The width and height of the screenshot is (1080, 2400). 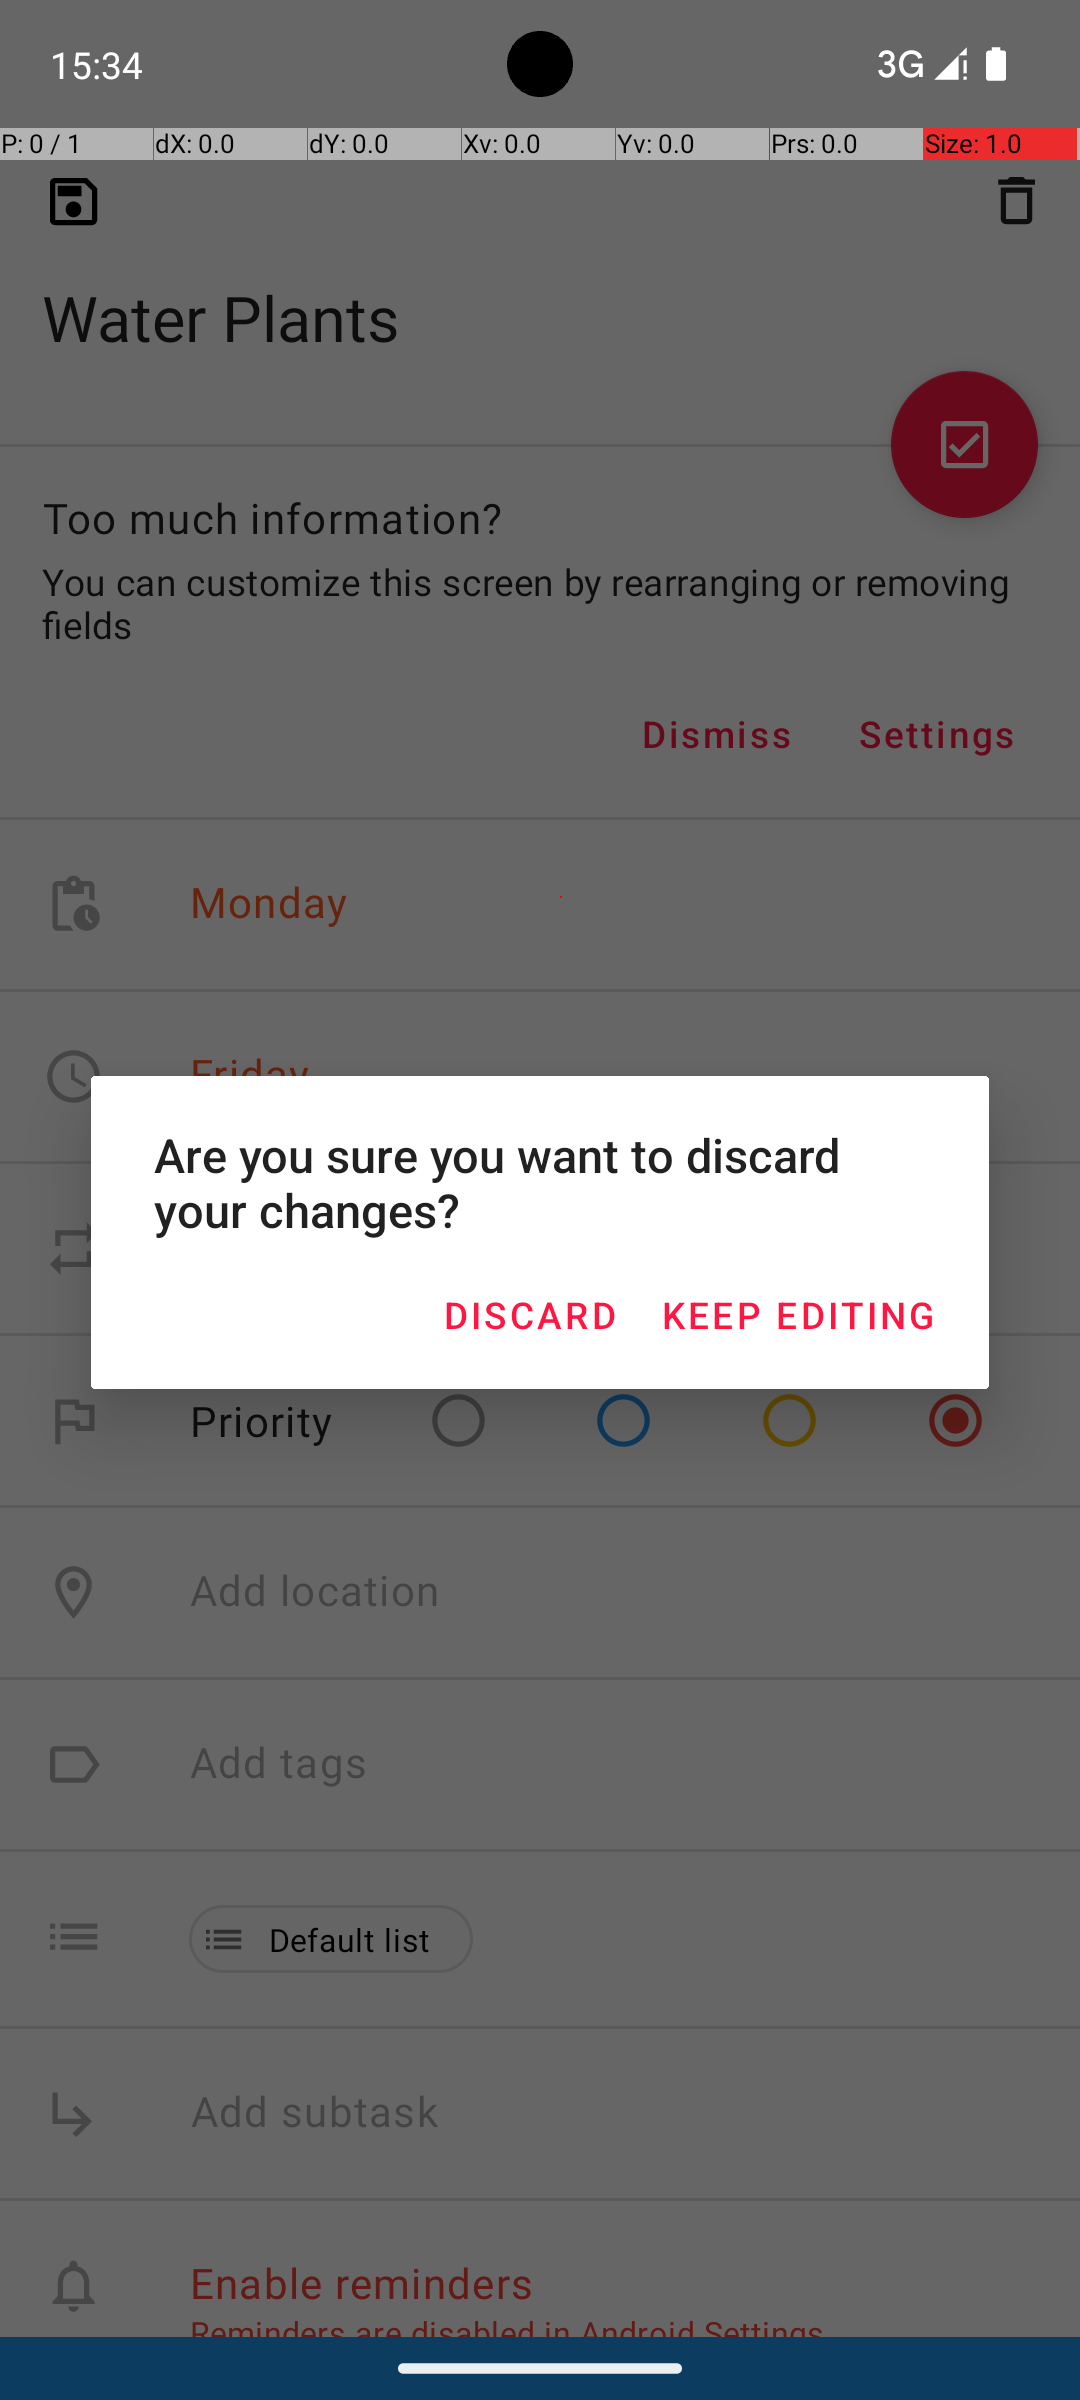 I want to click on DISCARD, so click(x=529, y=1314).